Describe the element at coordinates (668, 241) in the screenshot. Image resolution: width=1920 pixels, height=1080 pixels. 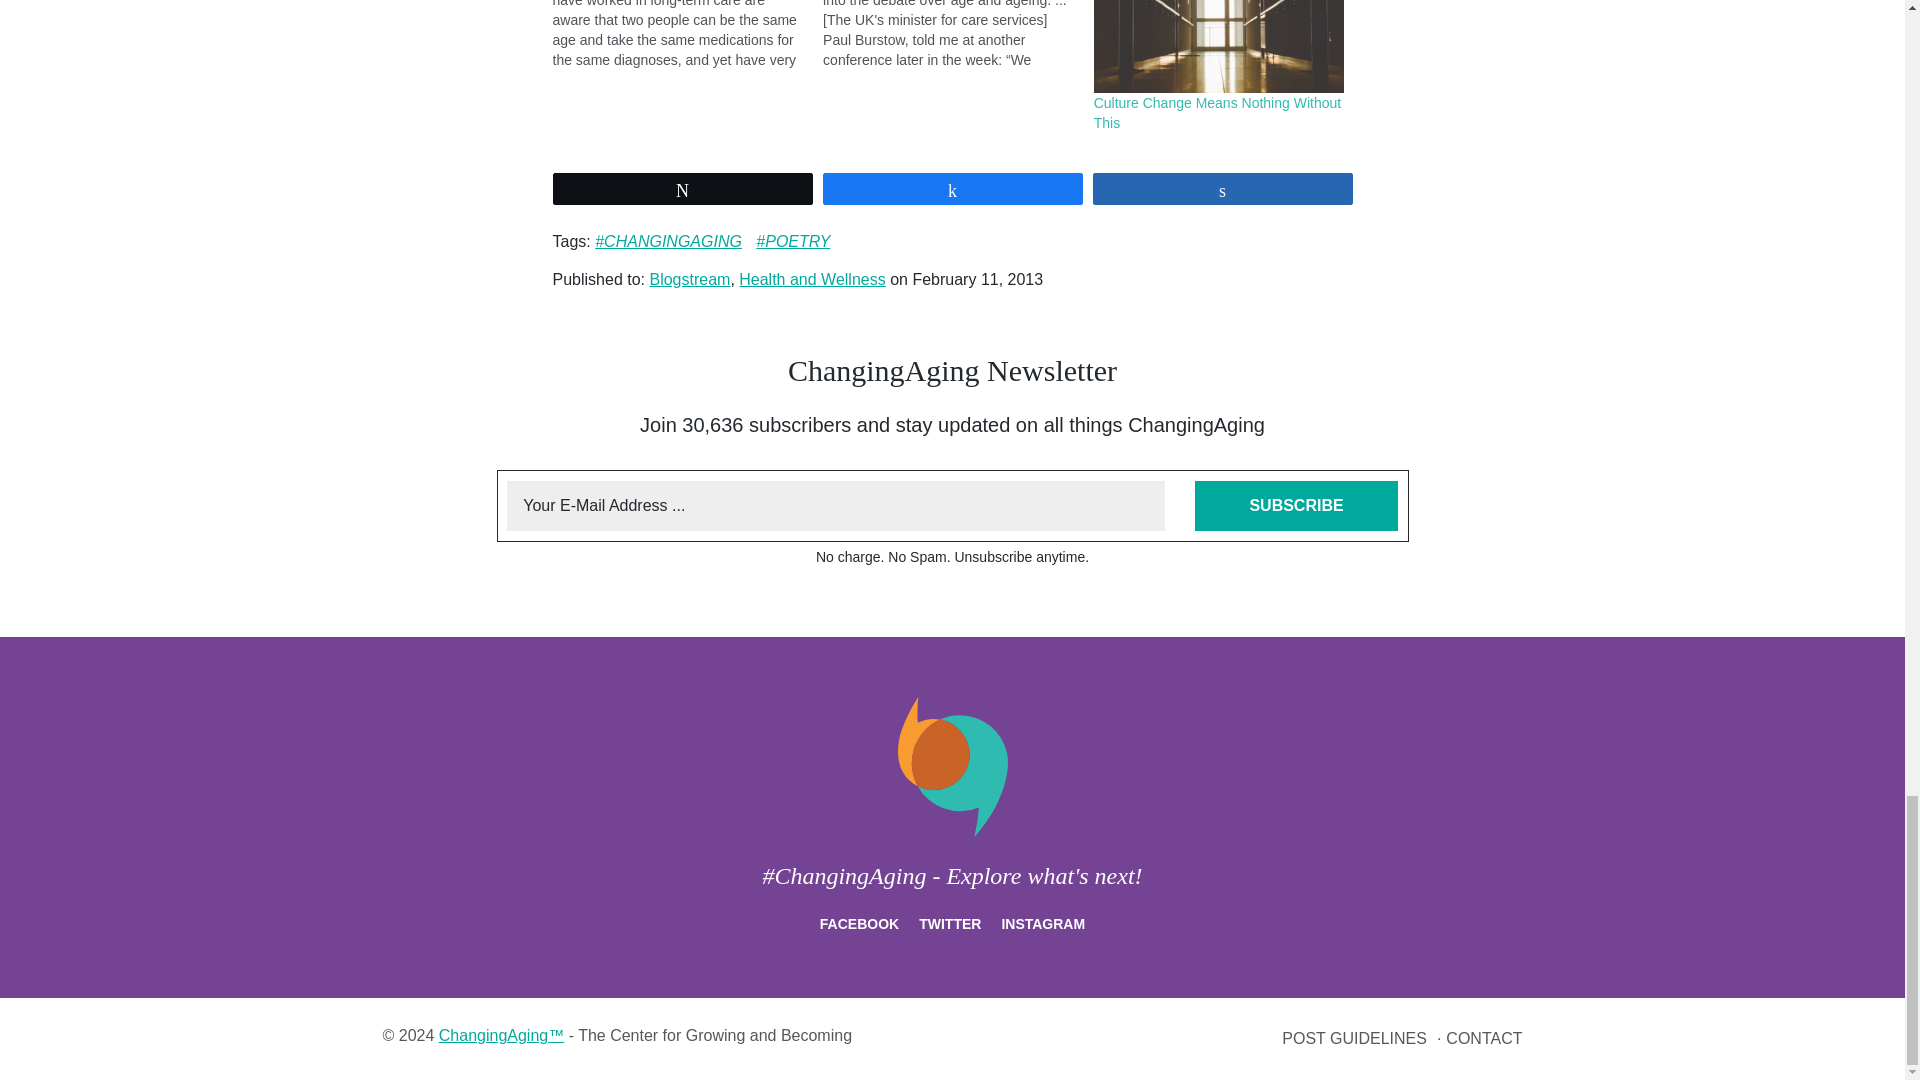
I see `CHANGINGAGING` at that location.